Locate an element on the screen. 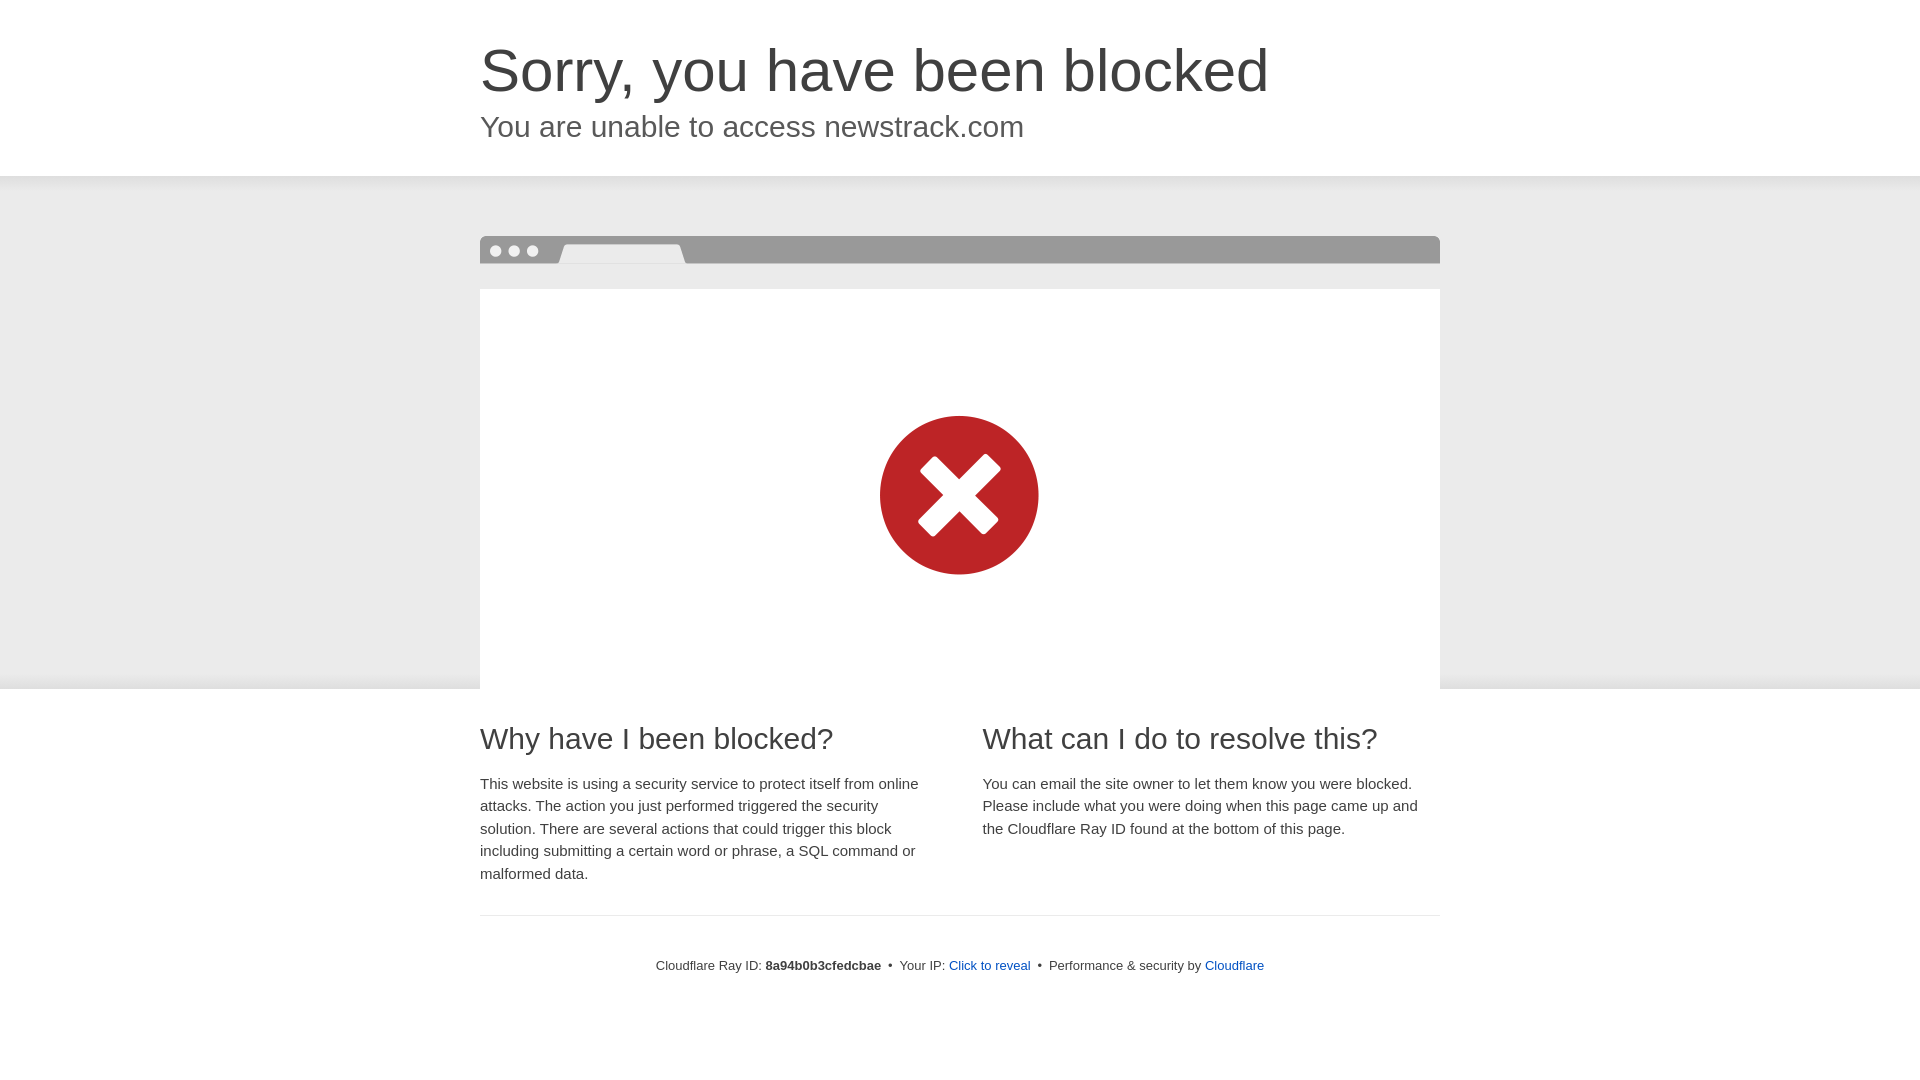 This screenshot has height=1080, width=1920. Click to reveal is located at coordinates (990, 966).